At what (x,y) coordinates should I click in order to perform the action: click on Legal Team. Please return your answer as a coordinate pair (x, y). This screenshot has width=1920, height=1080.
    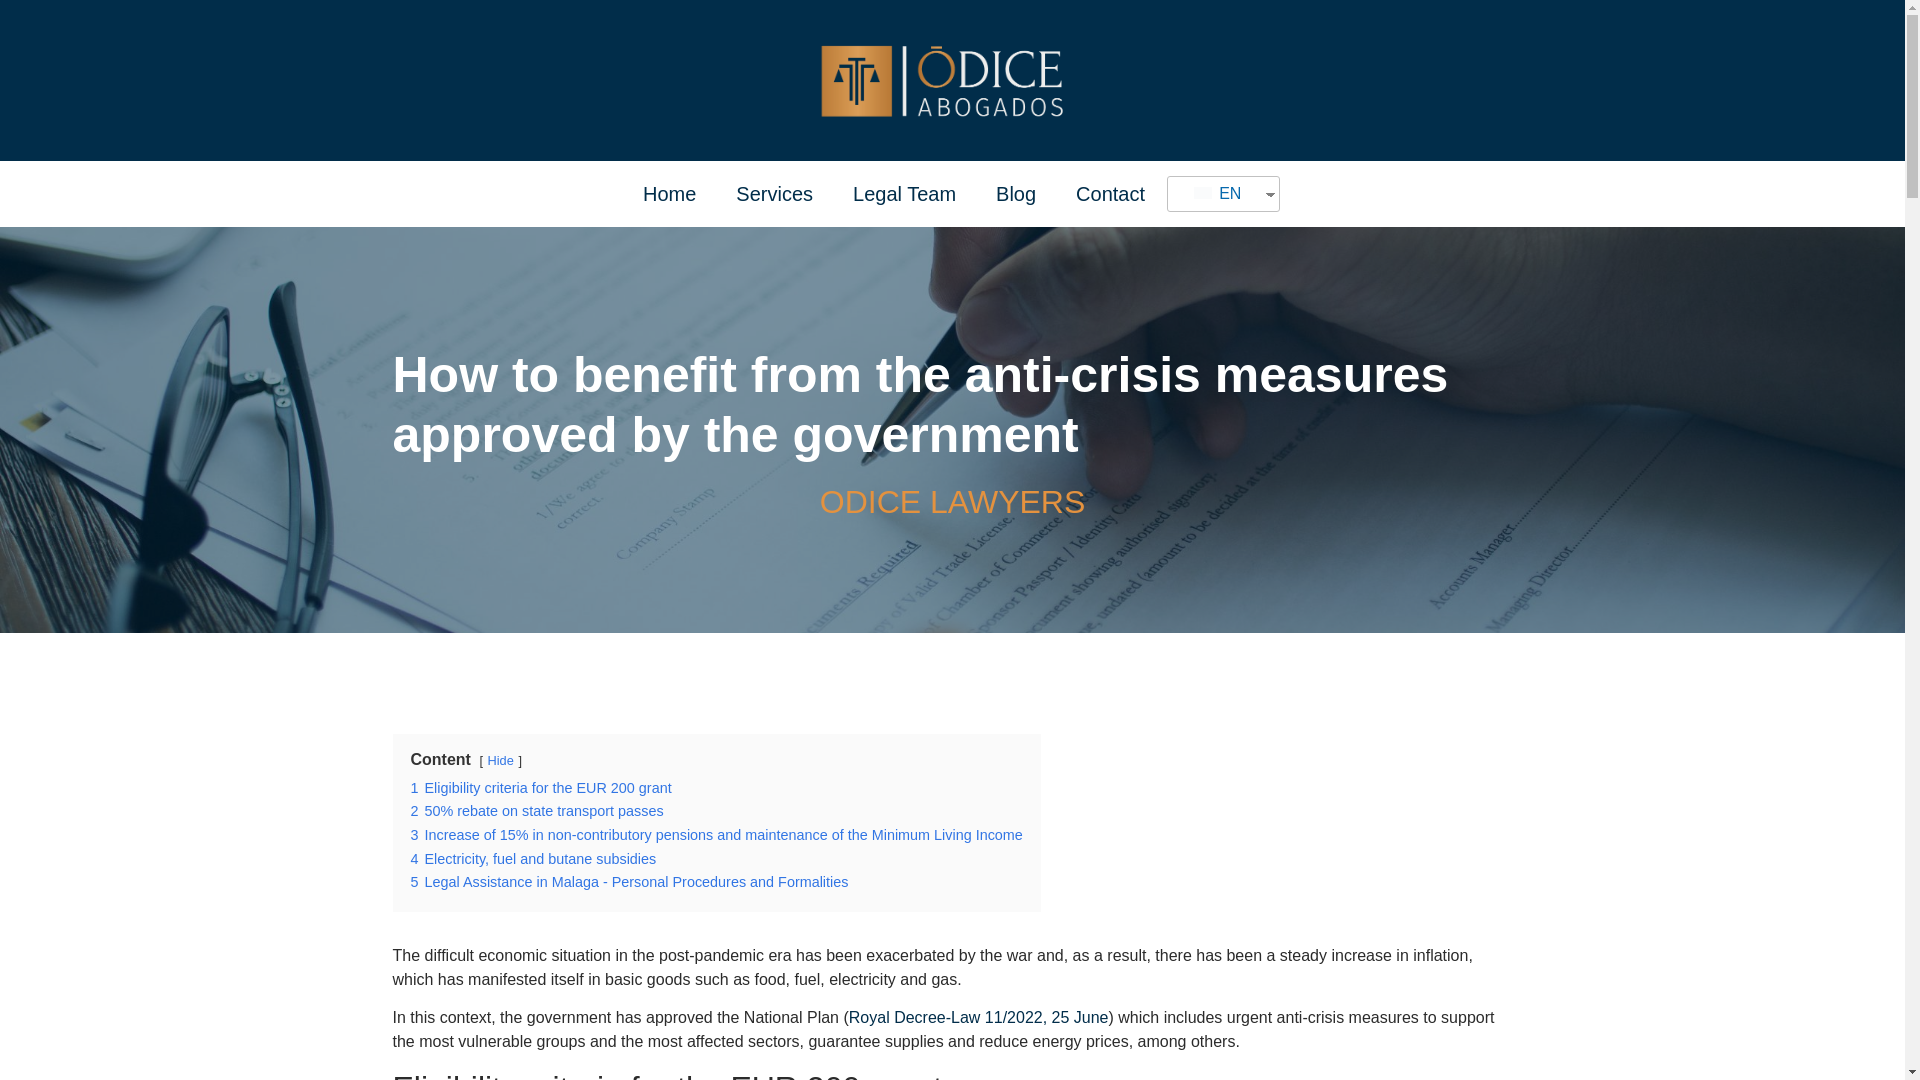
    Looking at the image, I should click on (904, 194).